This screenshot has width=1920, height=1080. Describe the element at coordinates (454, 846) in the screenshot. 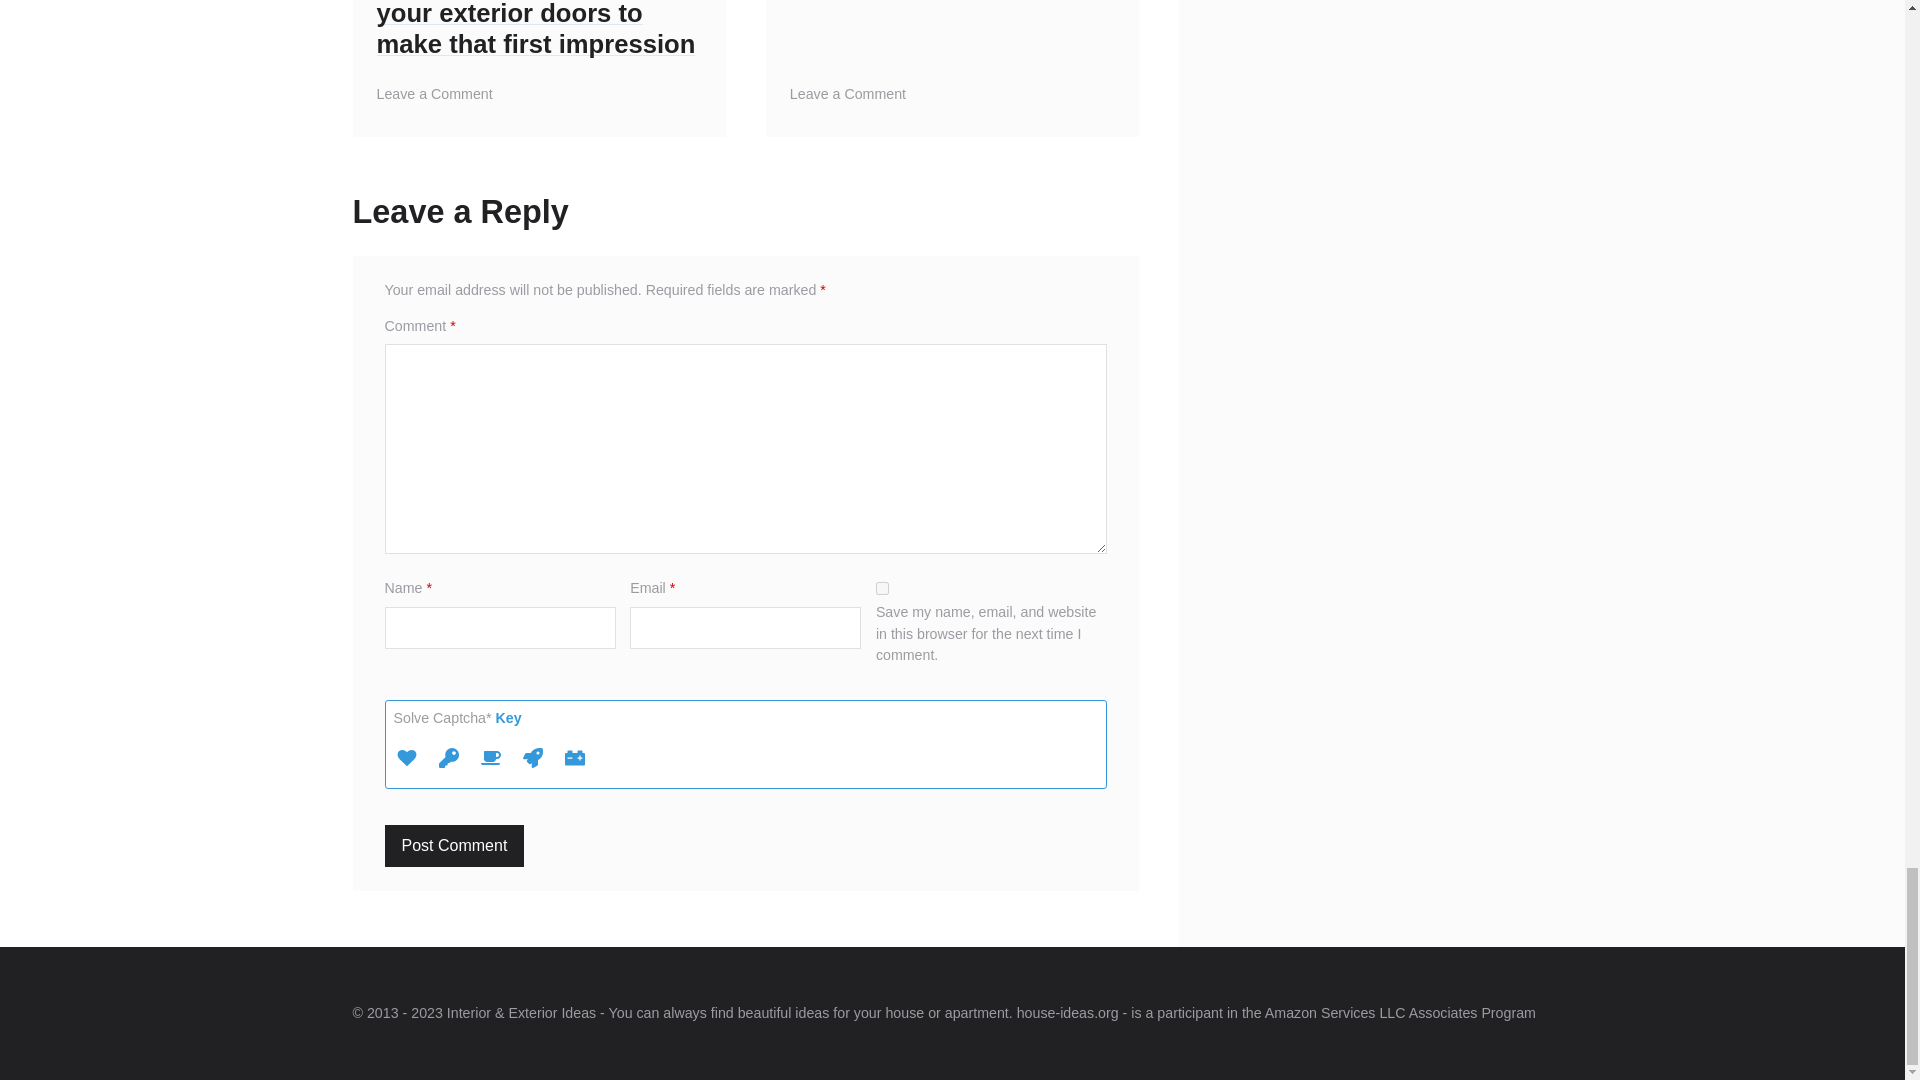

I see `Post Comment` at that location.